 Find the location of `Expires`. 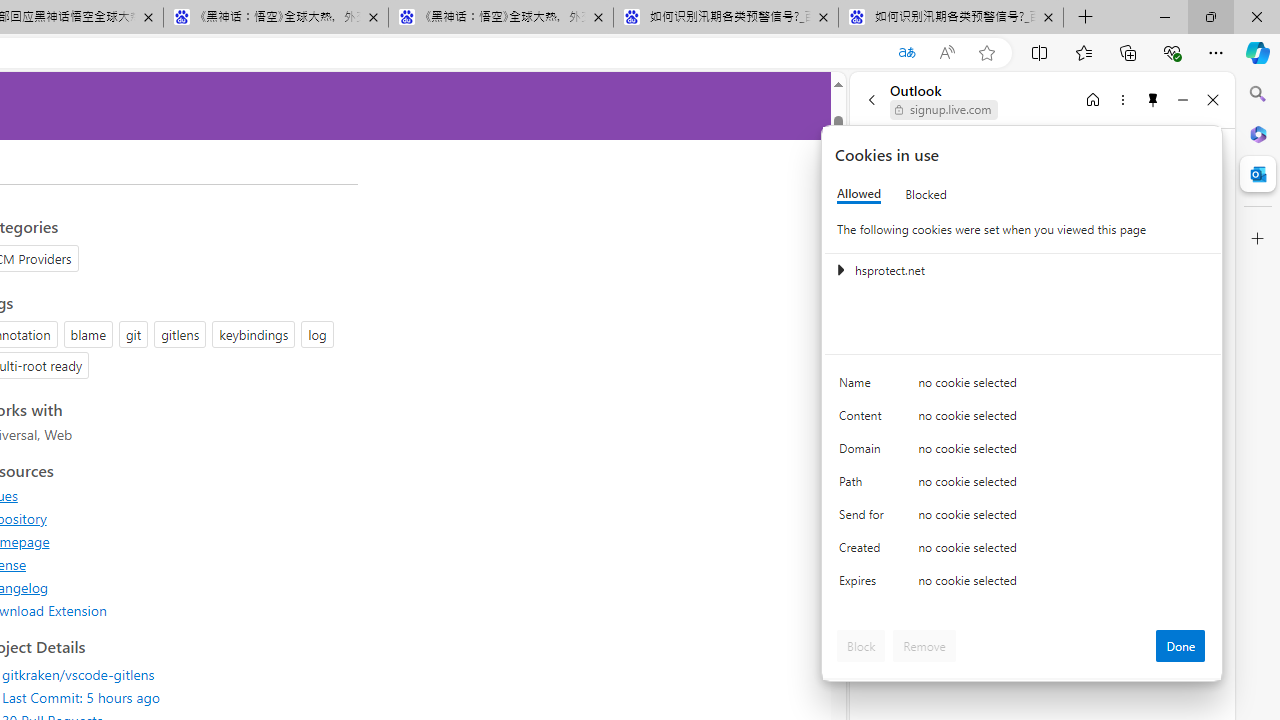

Expires is located at coordinates (864, 586).